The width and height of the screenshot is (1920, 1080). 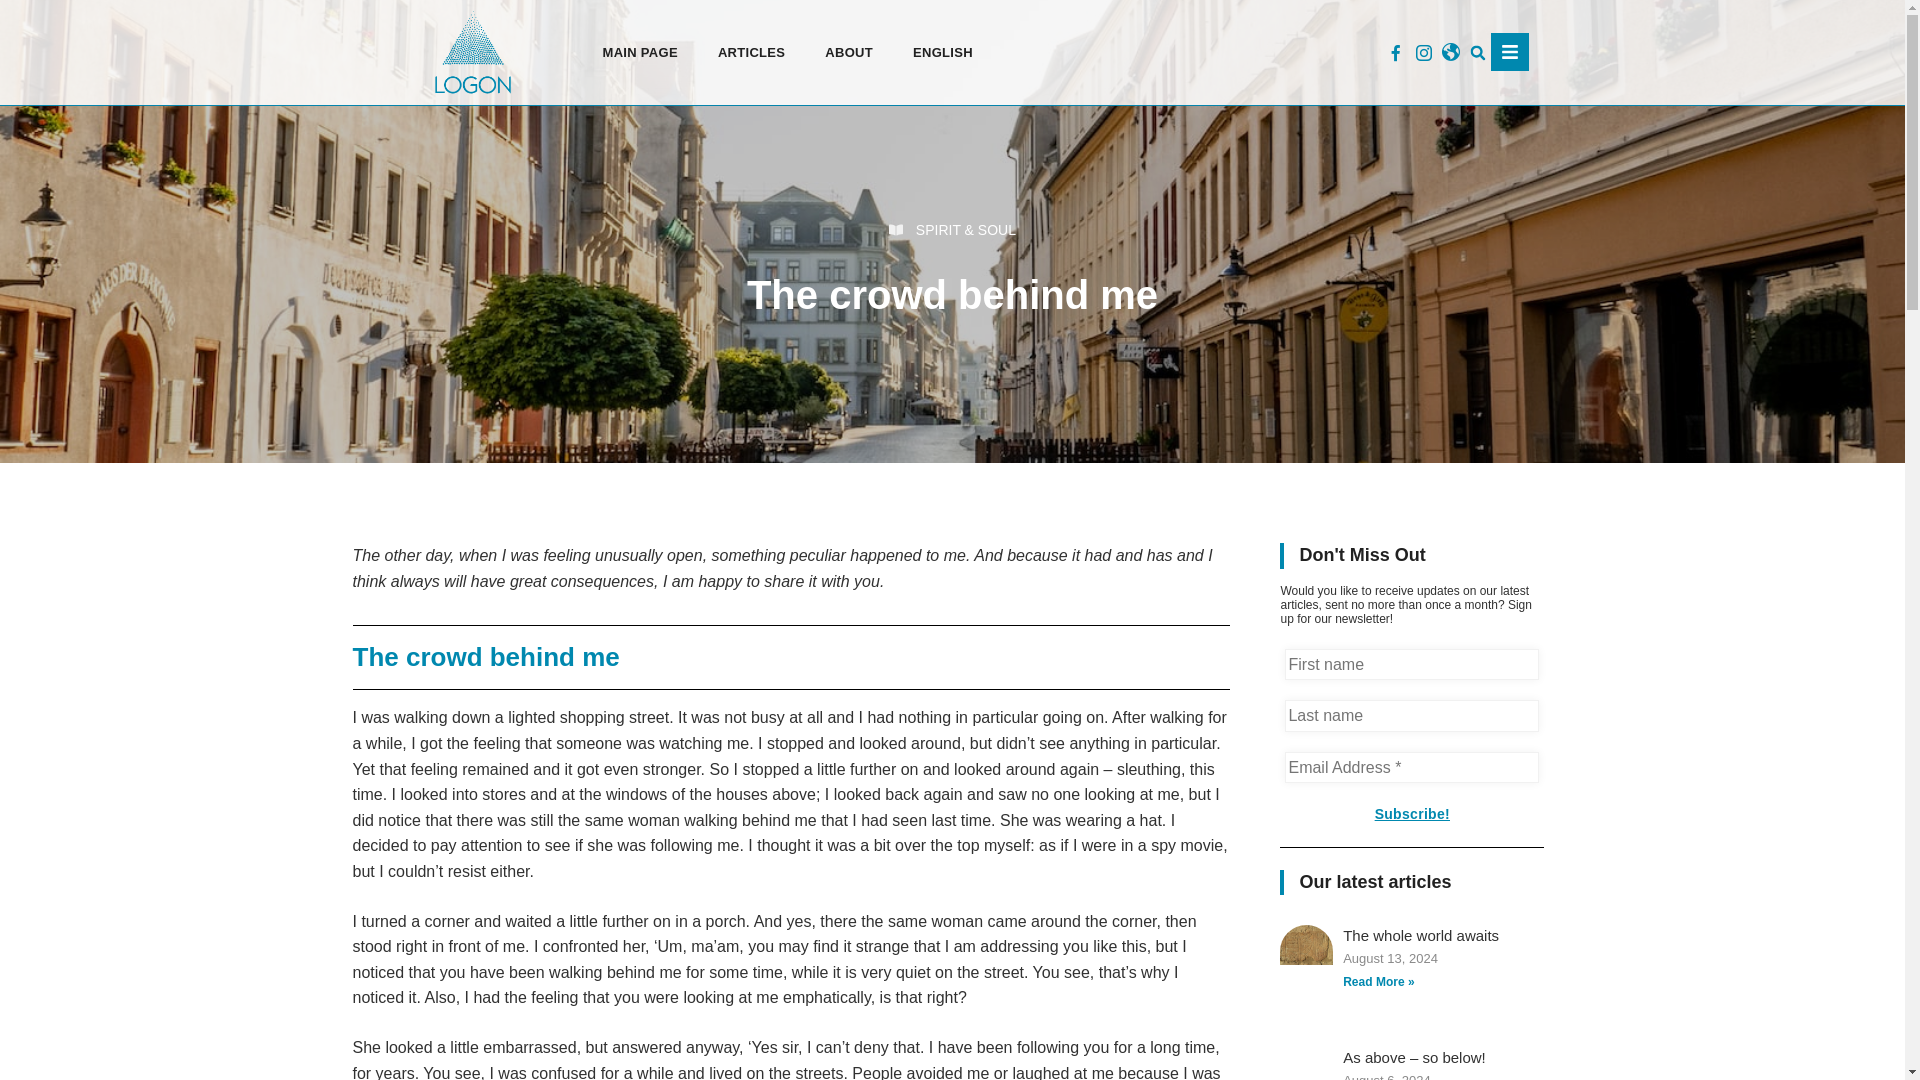 What do you see at coordinates (1412, 815) in the screenshot?
I see `Subscribe!` at bounding box center [1412, 815].